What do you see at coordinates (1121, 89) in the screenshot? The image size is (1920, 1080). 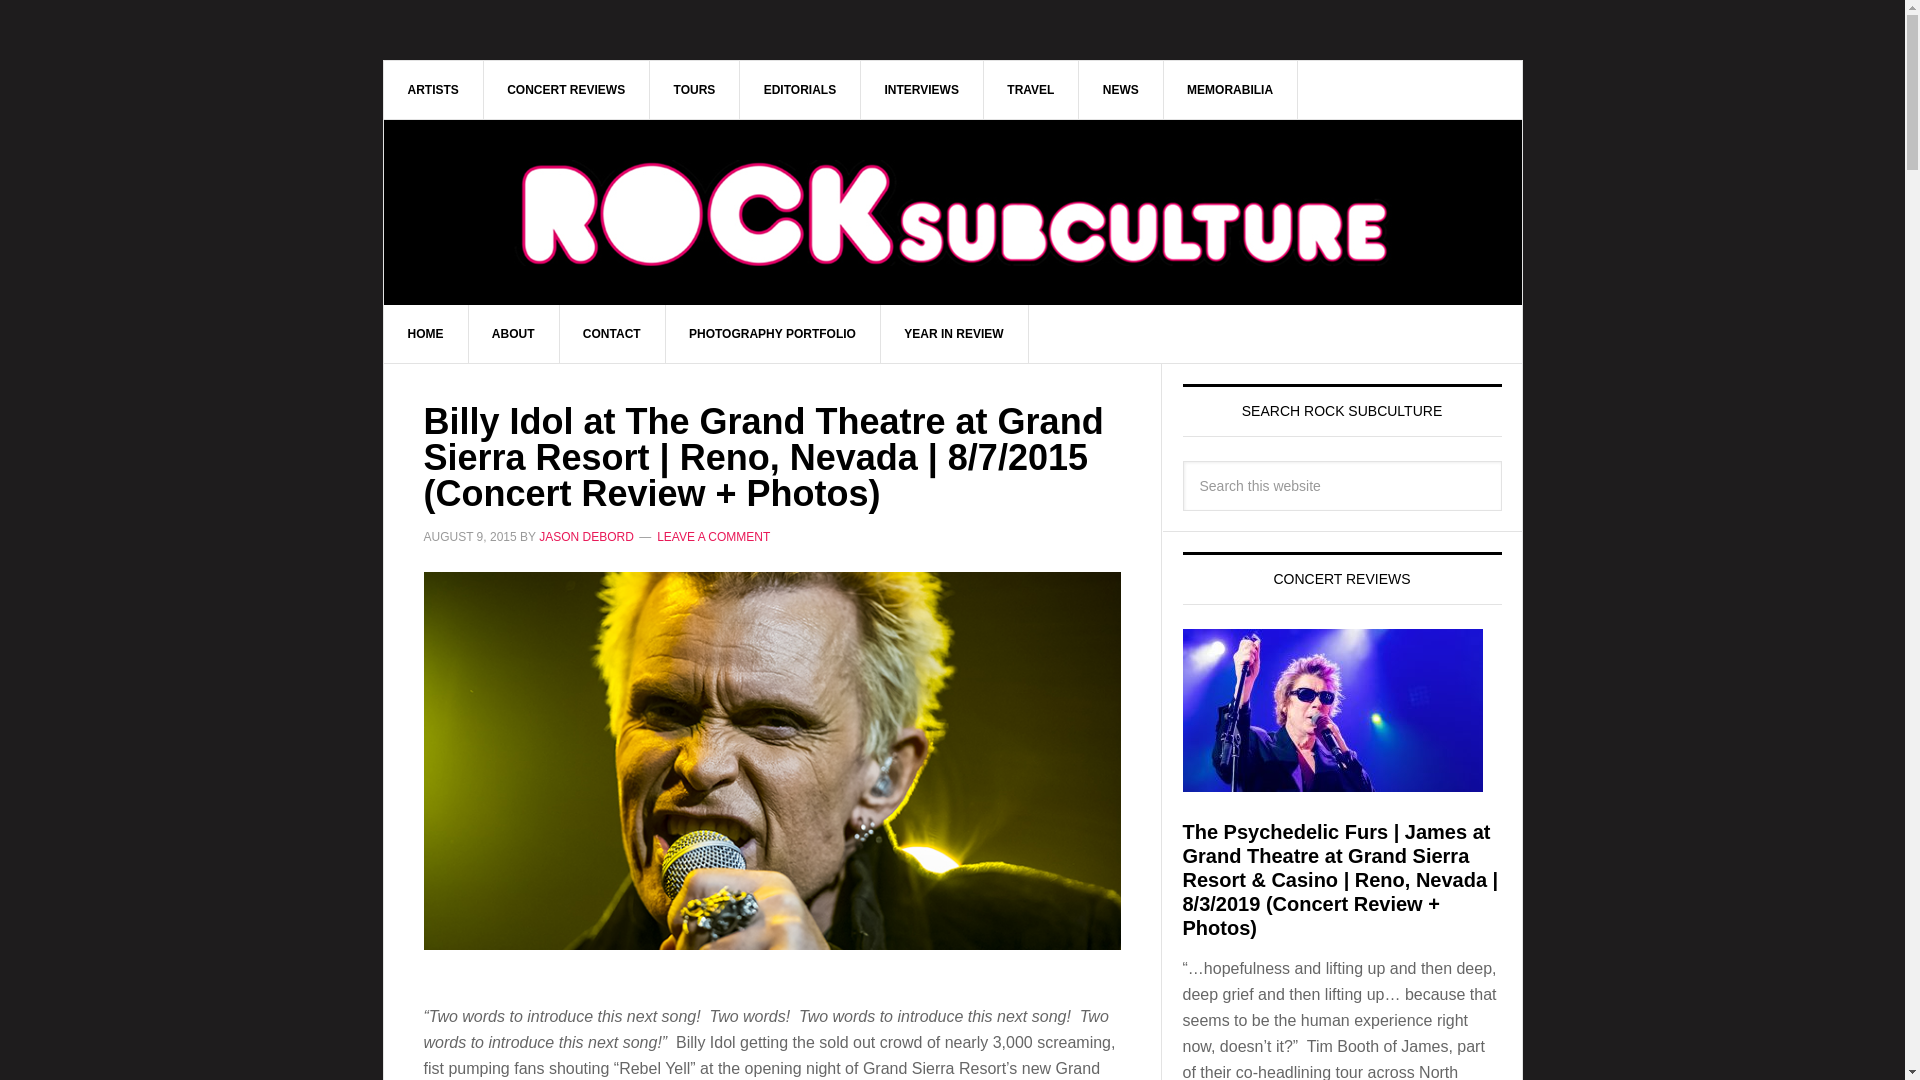 I see `NEWS` at bounding box center [1121, 89].